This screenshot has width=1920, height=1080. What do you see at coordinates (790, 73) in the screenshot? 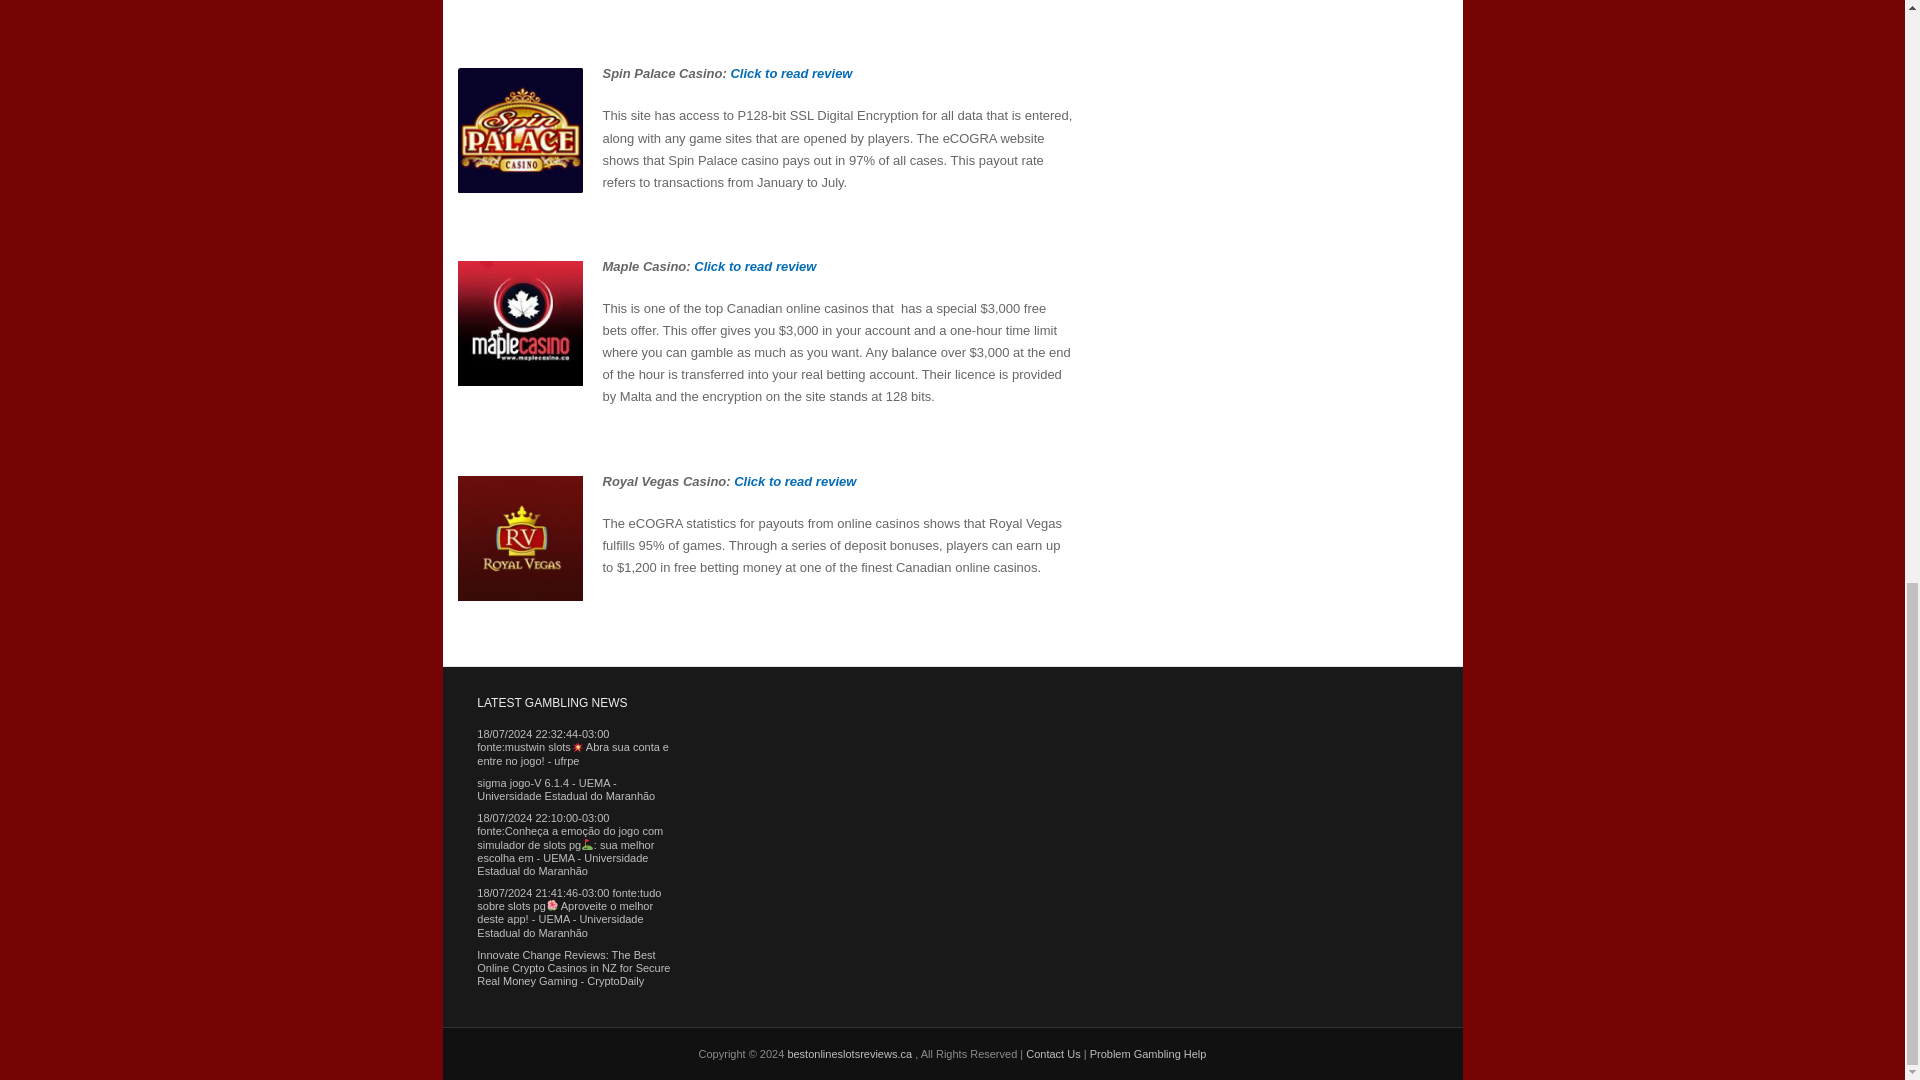
I see `Click to read review` at bounding box center [790, 73].